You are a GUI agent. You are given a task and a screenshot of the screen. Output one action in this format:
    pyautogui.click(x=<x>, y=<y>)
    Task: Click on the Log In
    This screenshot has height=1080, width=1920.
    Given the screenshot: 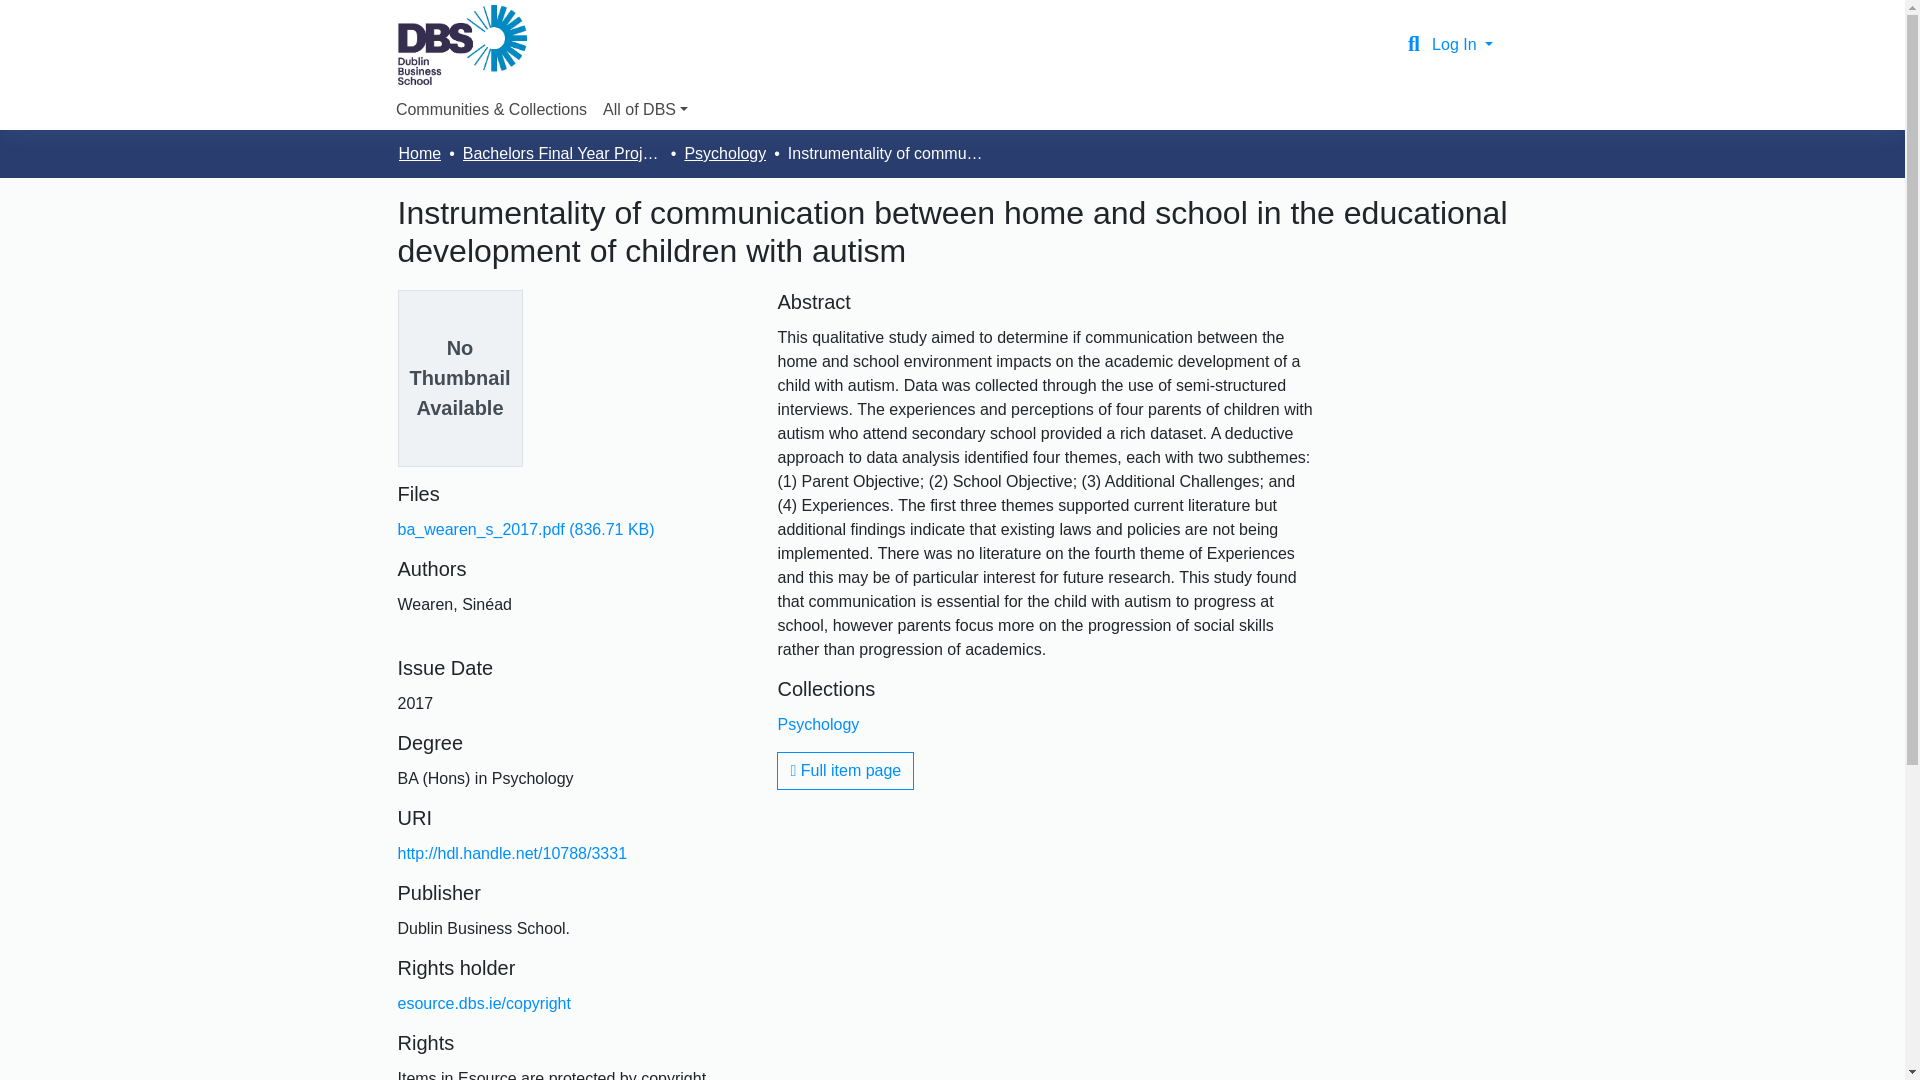 What is the action you would take?
    pyautogui.click(x=1462, y=44)
    